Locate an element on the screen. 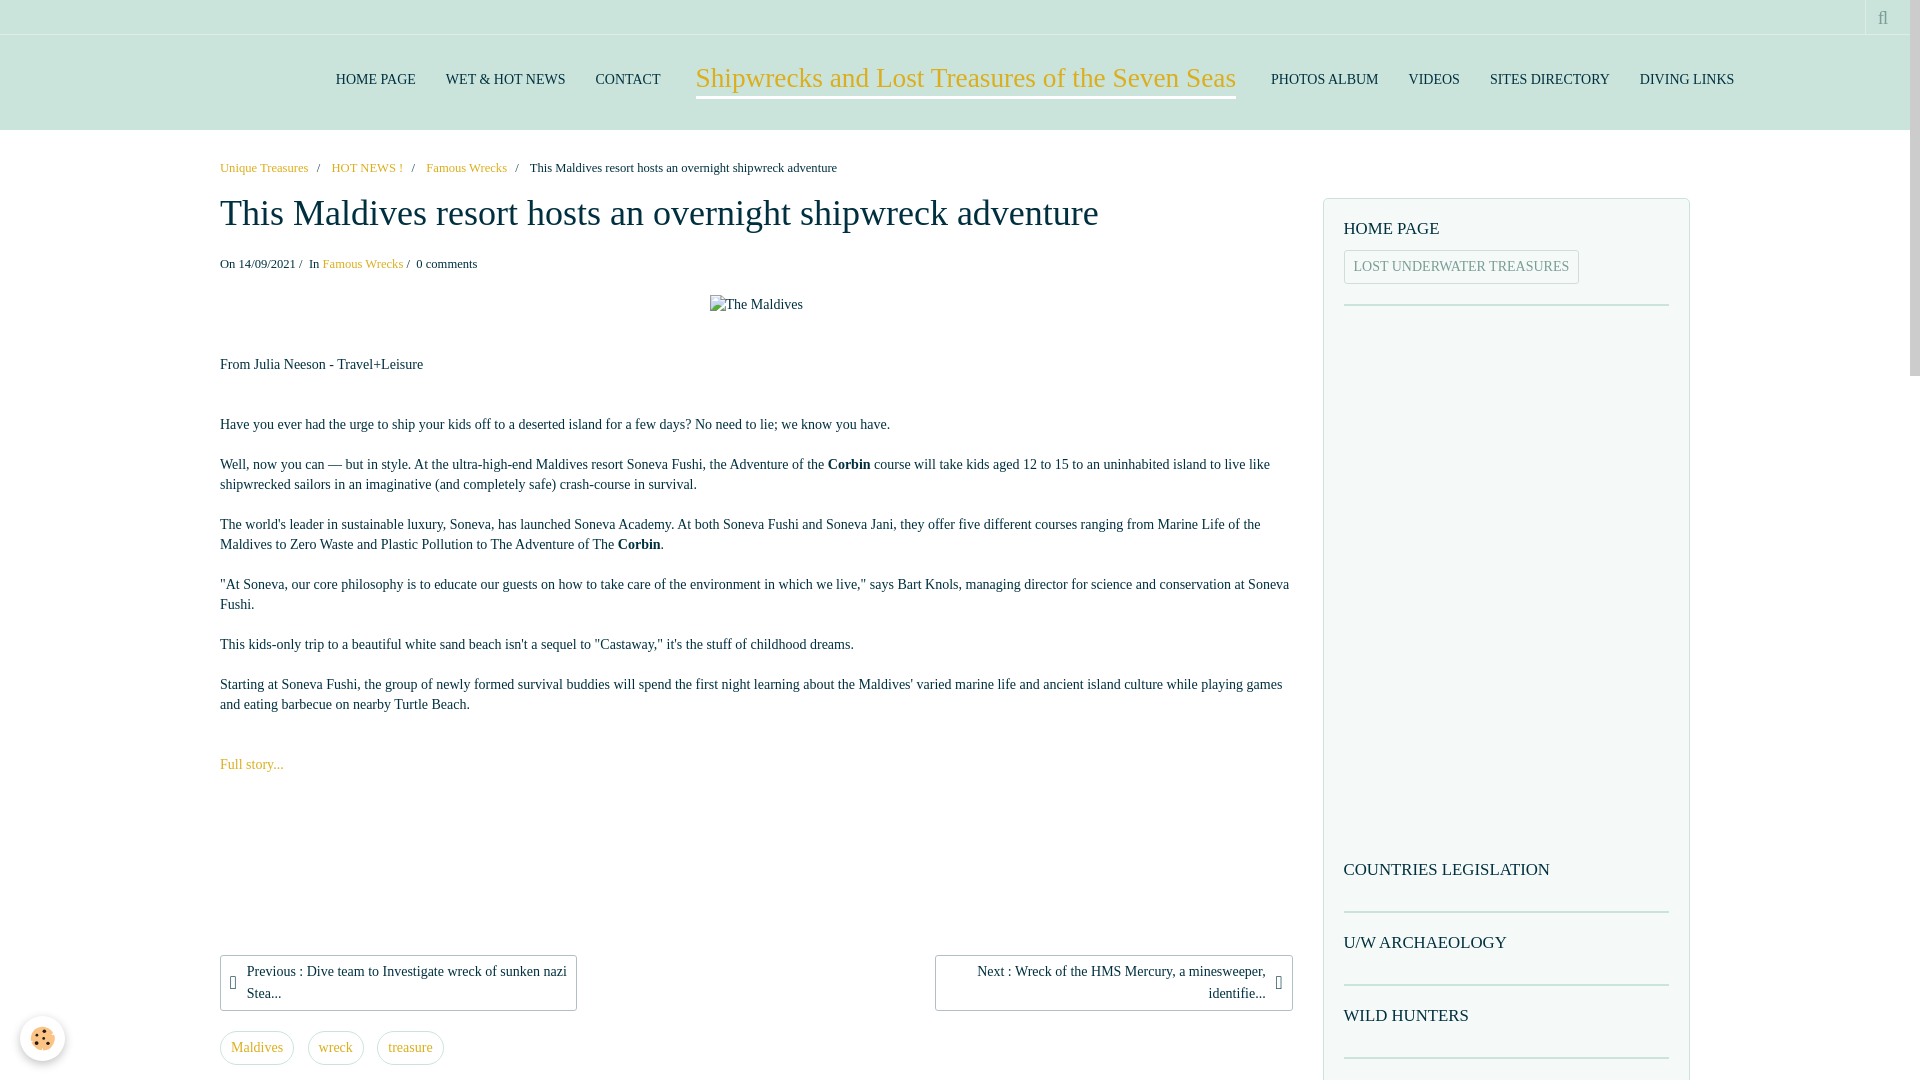 This screenshot has height=1080, width=1920. Famous Wrecks is located at coordinates (362, 264).